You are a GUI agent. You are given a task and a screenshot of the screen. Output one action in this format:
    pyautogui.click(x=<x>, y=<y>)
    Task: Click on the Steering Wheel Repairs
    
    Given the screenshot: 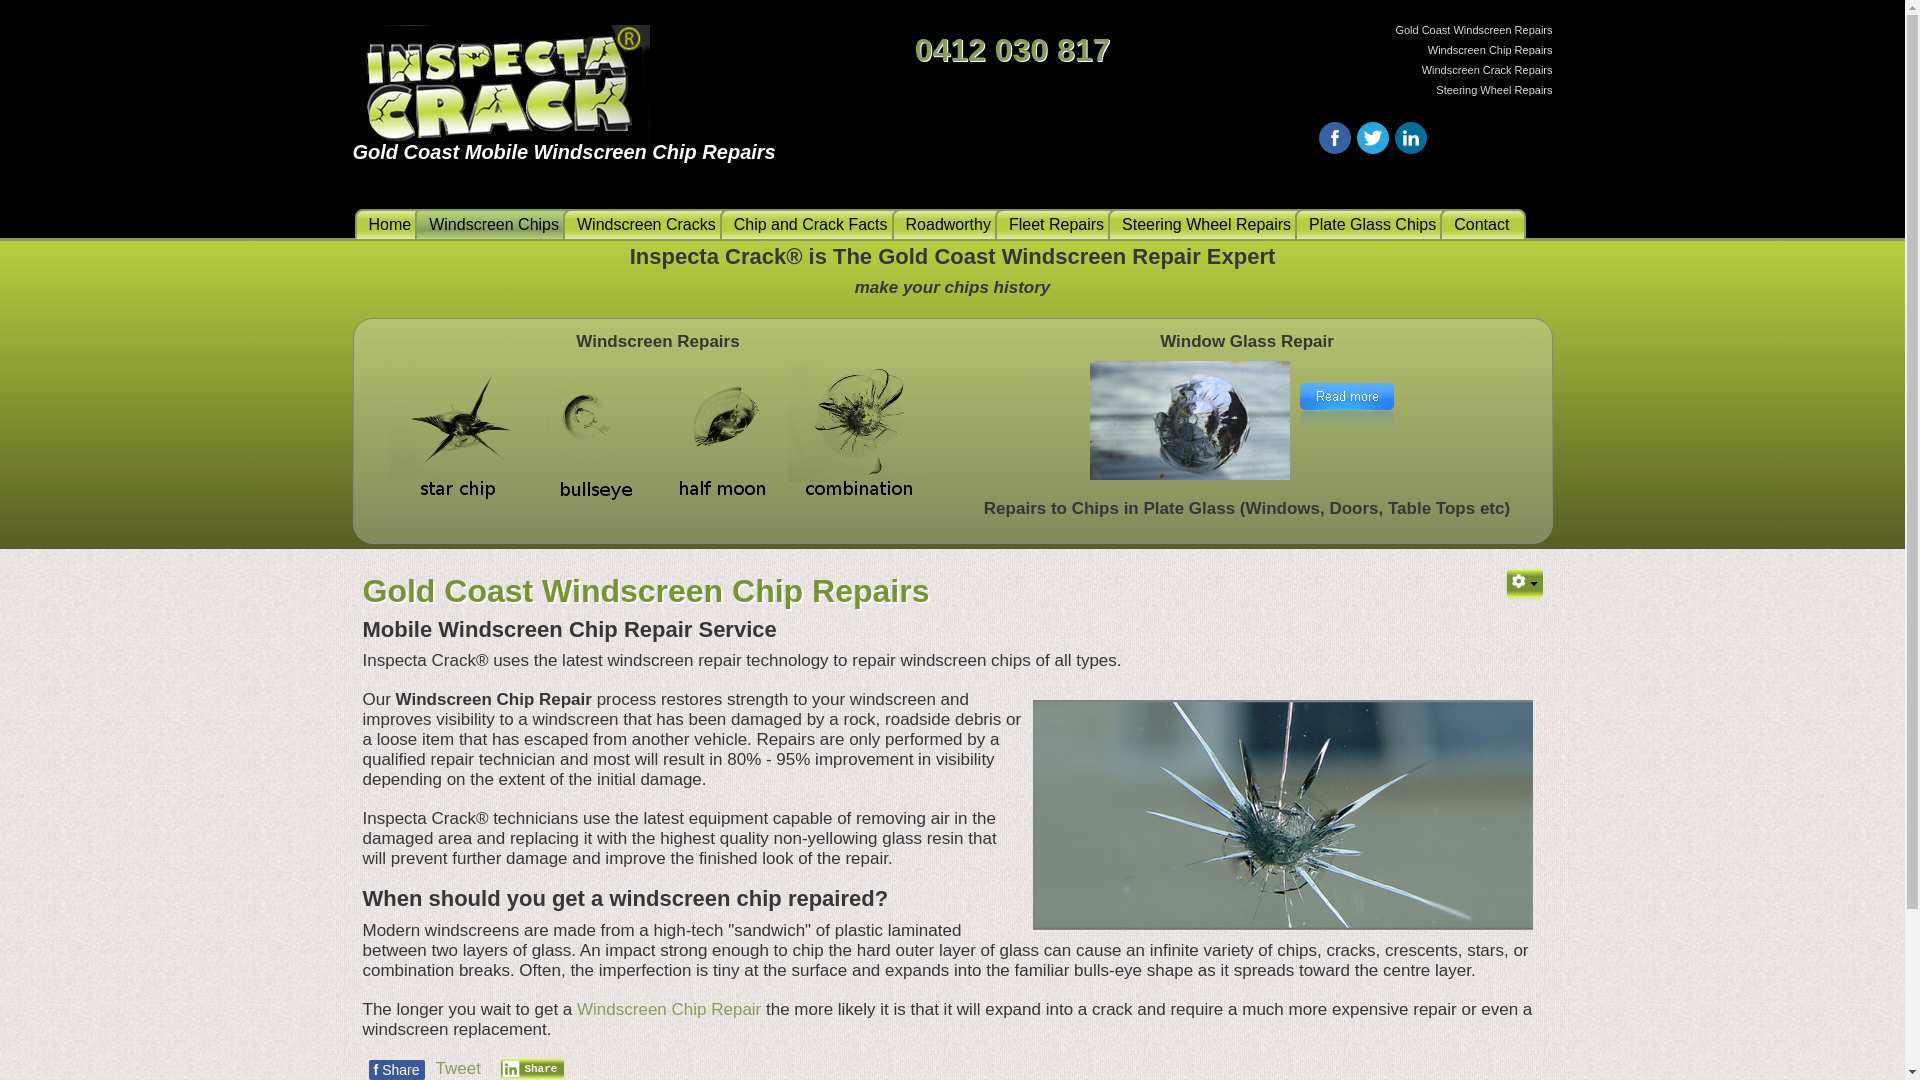 What is the action you would take?
    pyautogui.click(x=1208, y=224)
    